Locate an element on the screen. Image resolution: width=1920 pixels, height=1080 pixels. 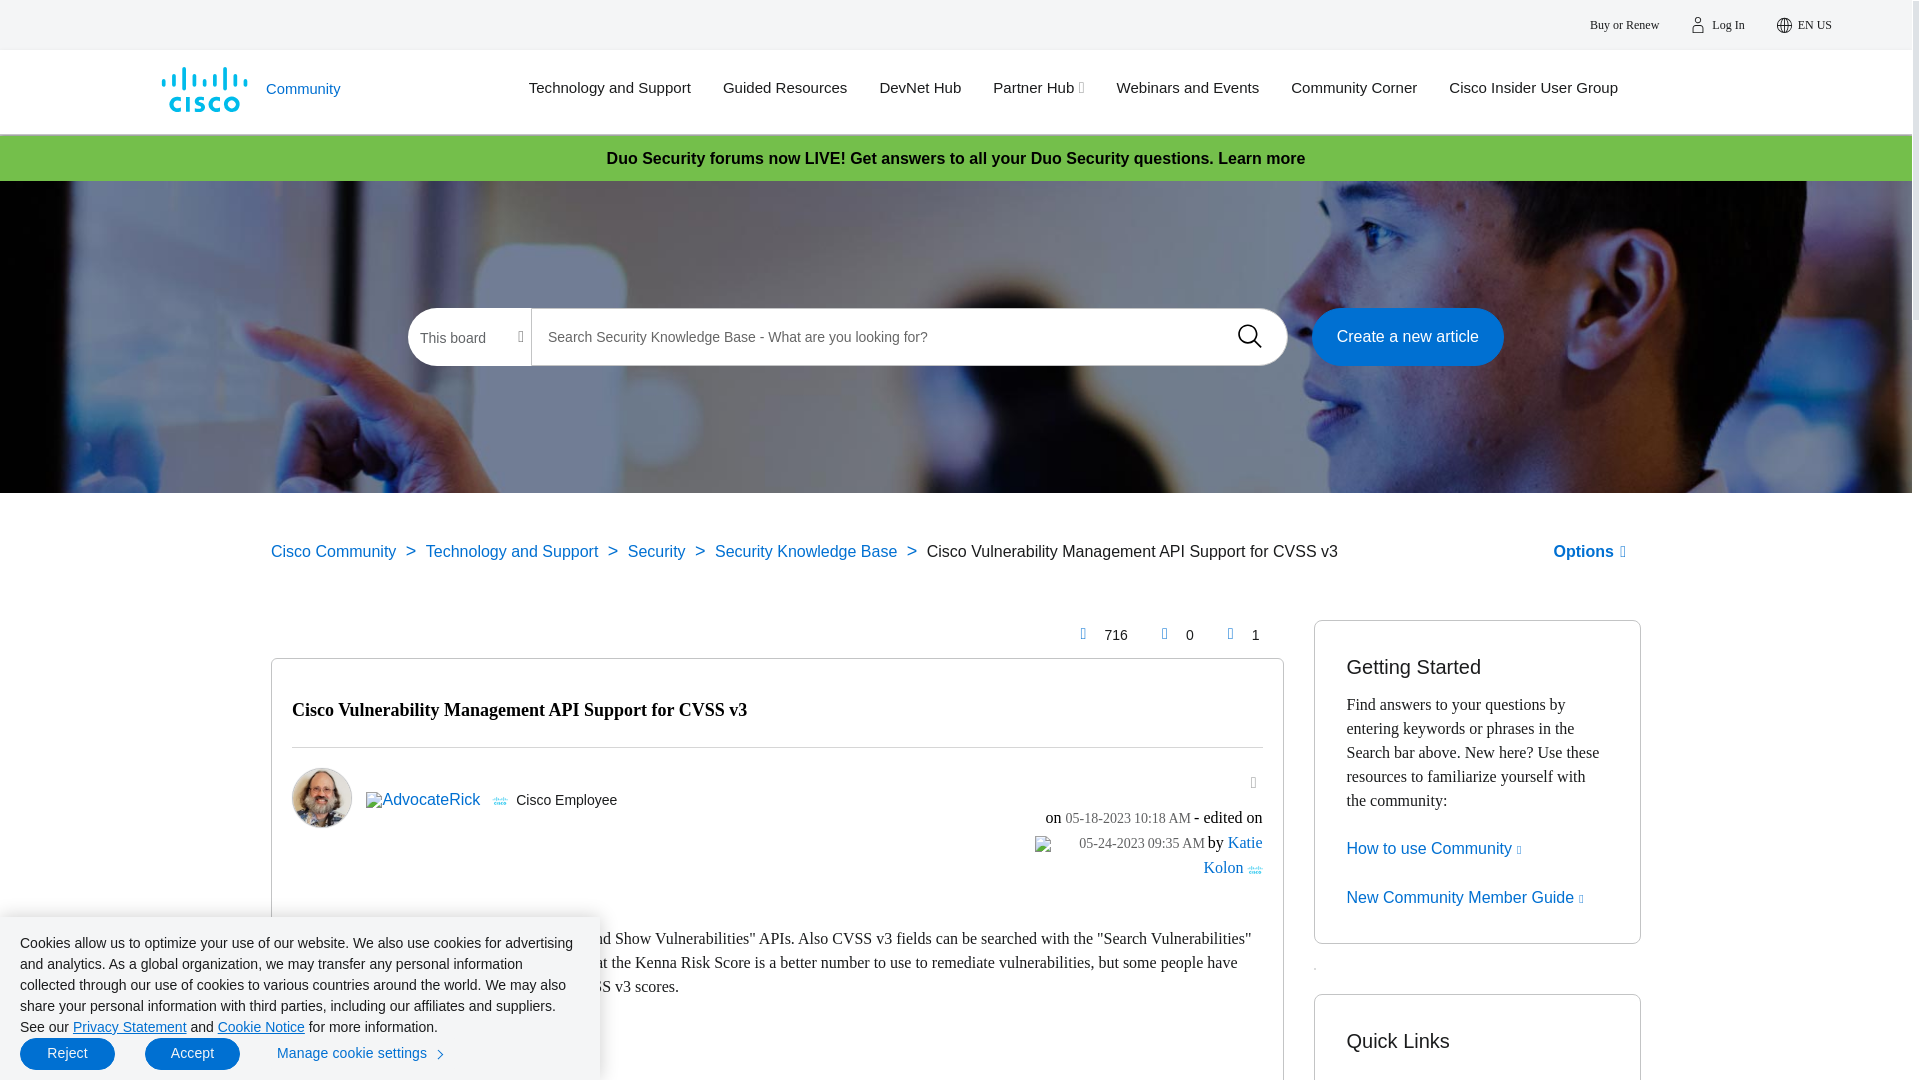
Show option menu is located at coordinates (1590, 552).